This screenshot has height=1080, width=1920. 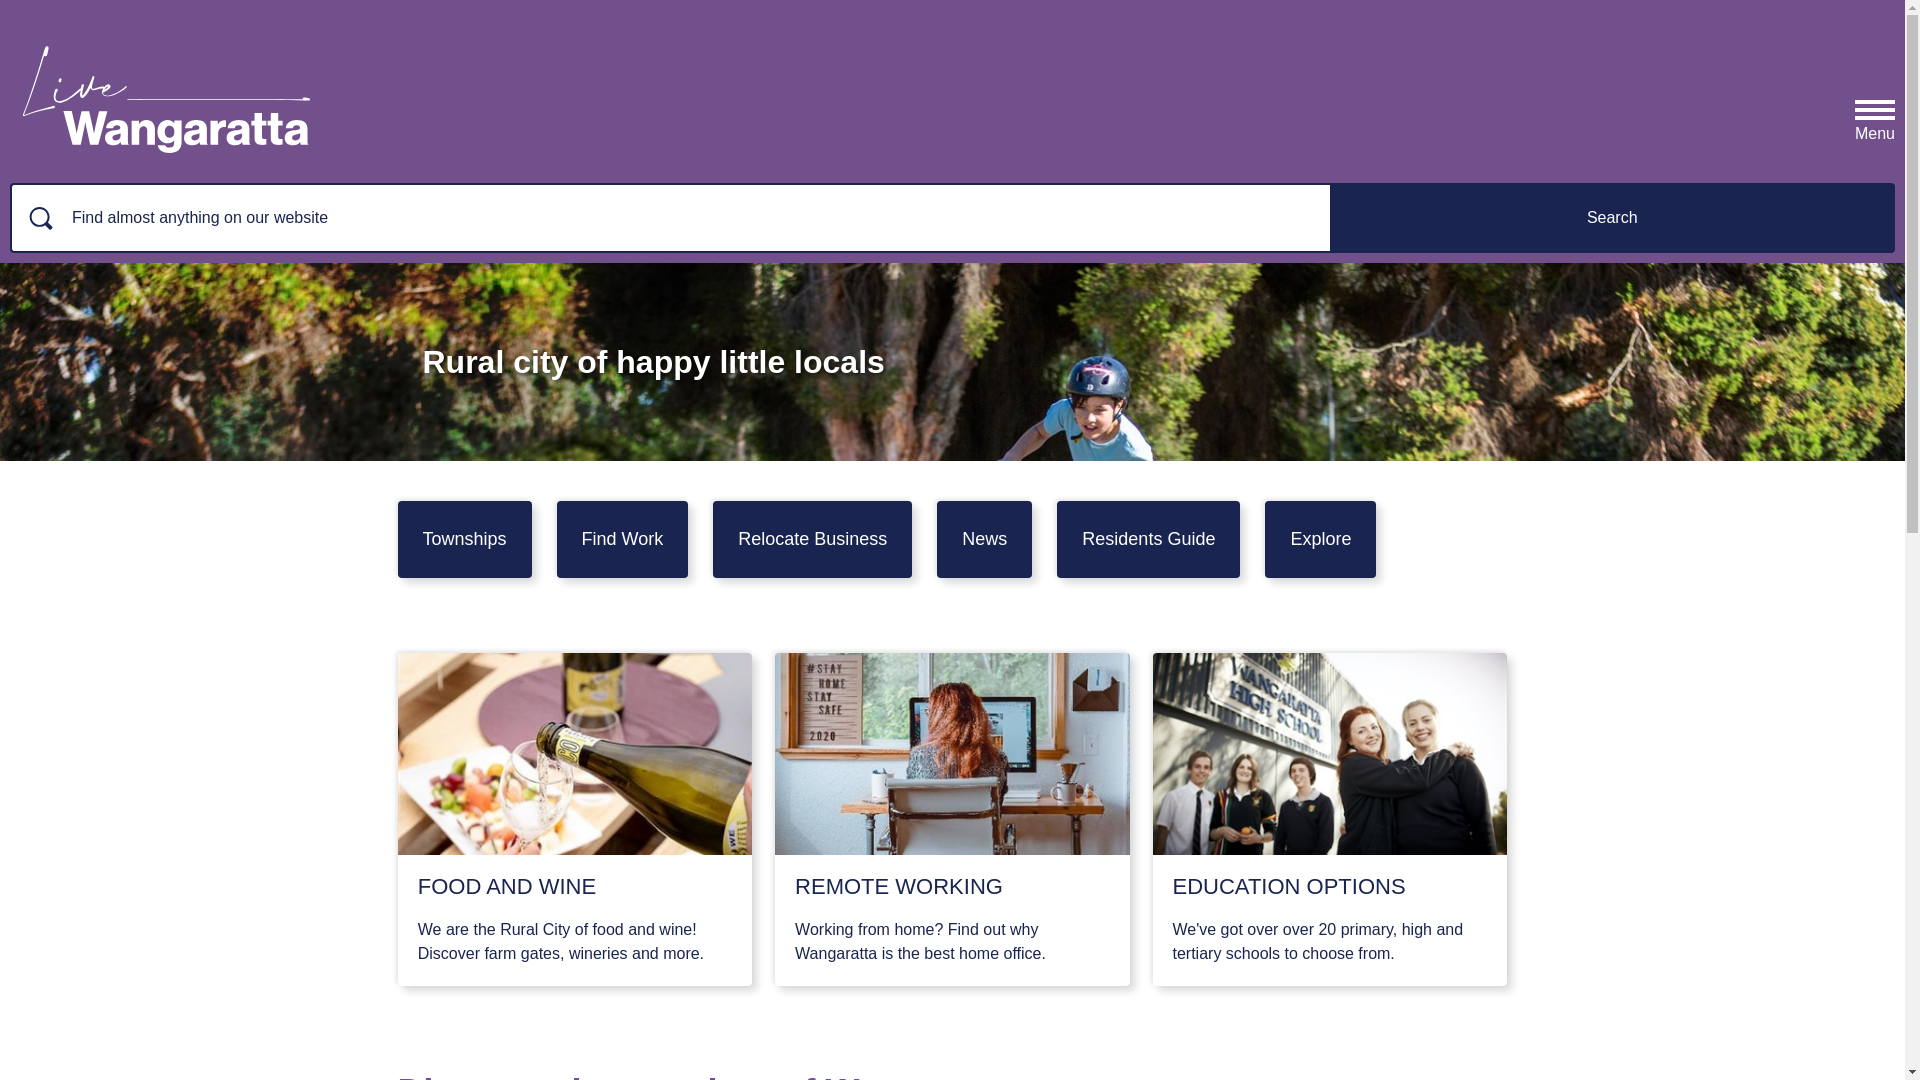 What do you see at coordinates (623, 540) in the screenshot?
I see `Find Work` at bounding box center [623, 540].